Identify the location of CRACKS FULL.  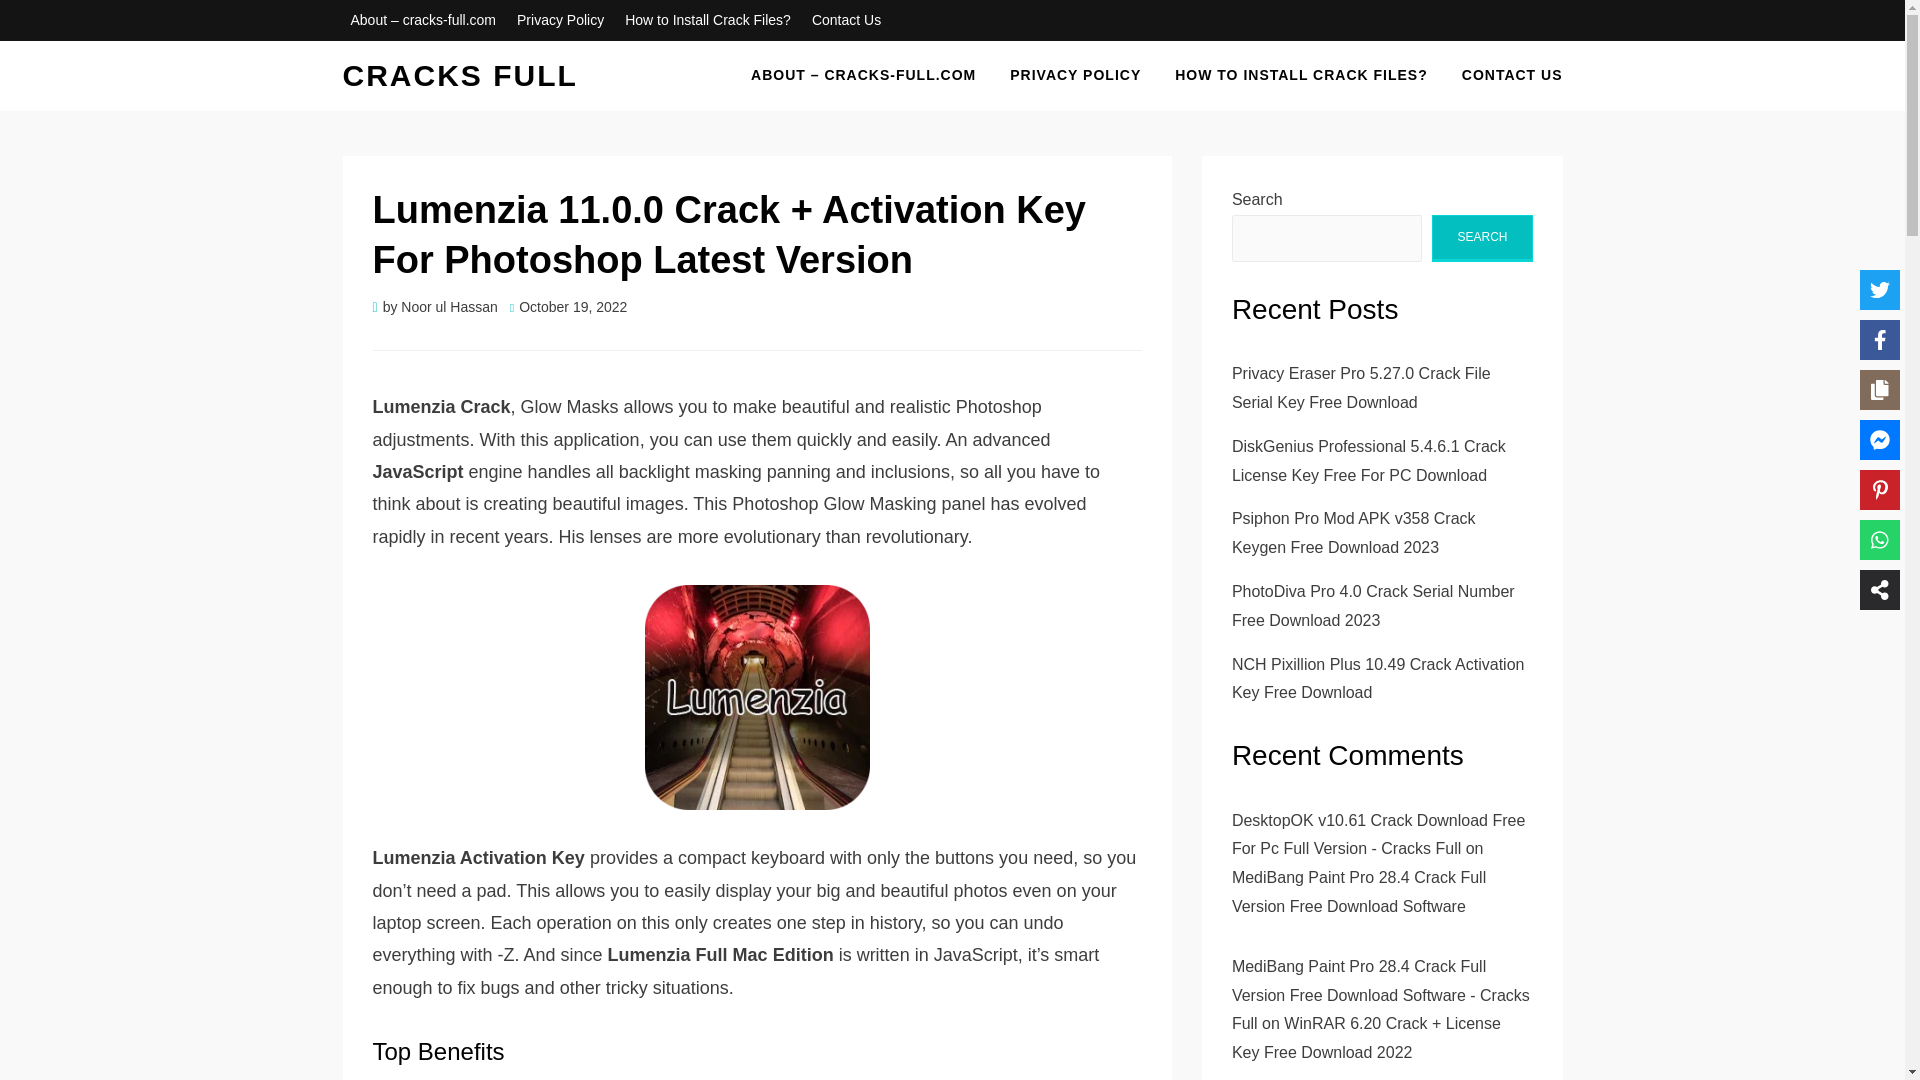
(459, 75).